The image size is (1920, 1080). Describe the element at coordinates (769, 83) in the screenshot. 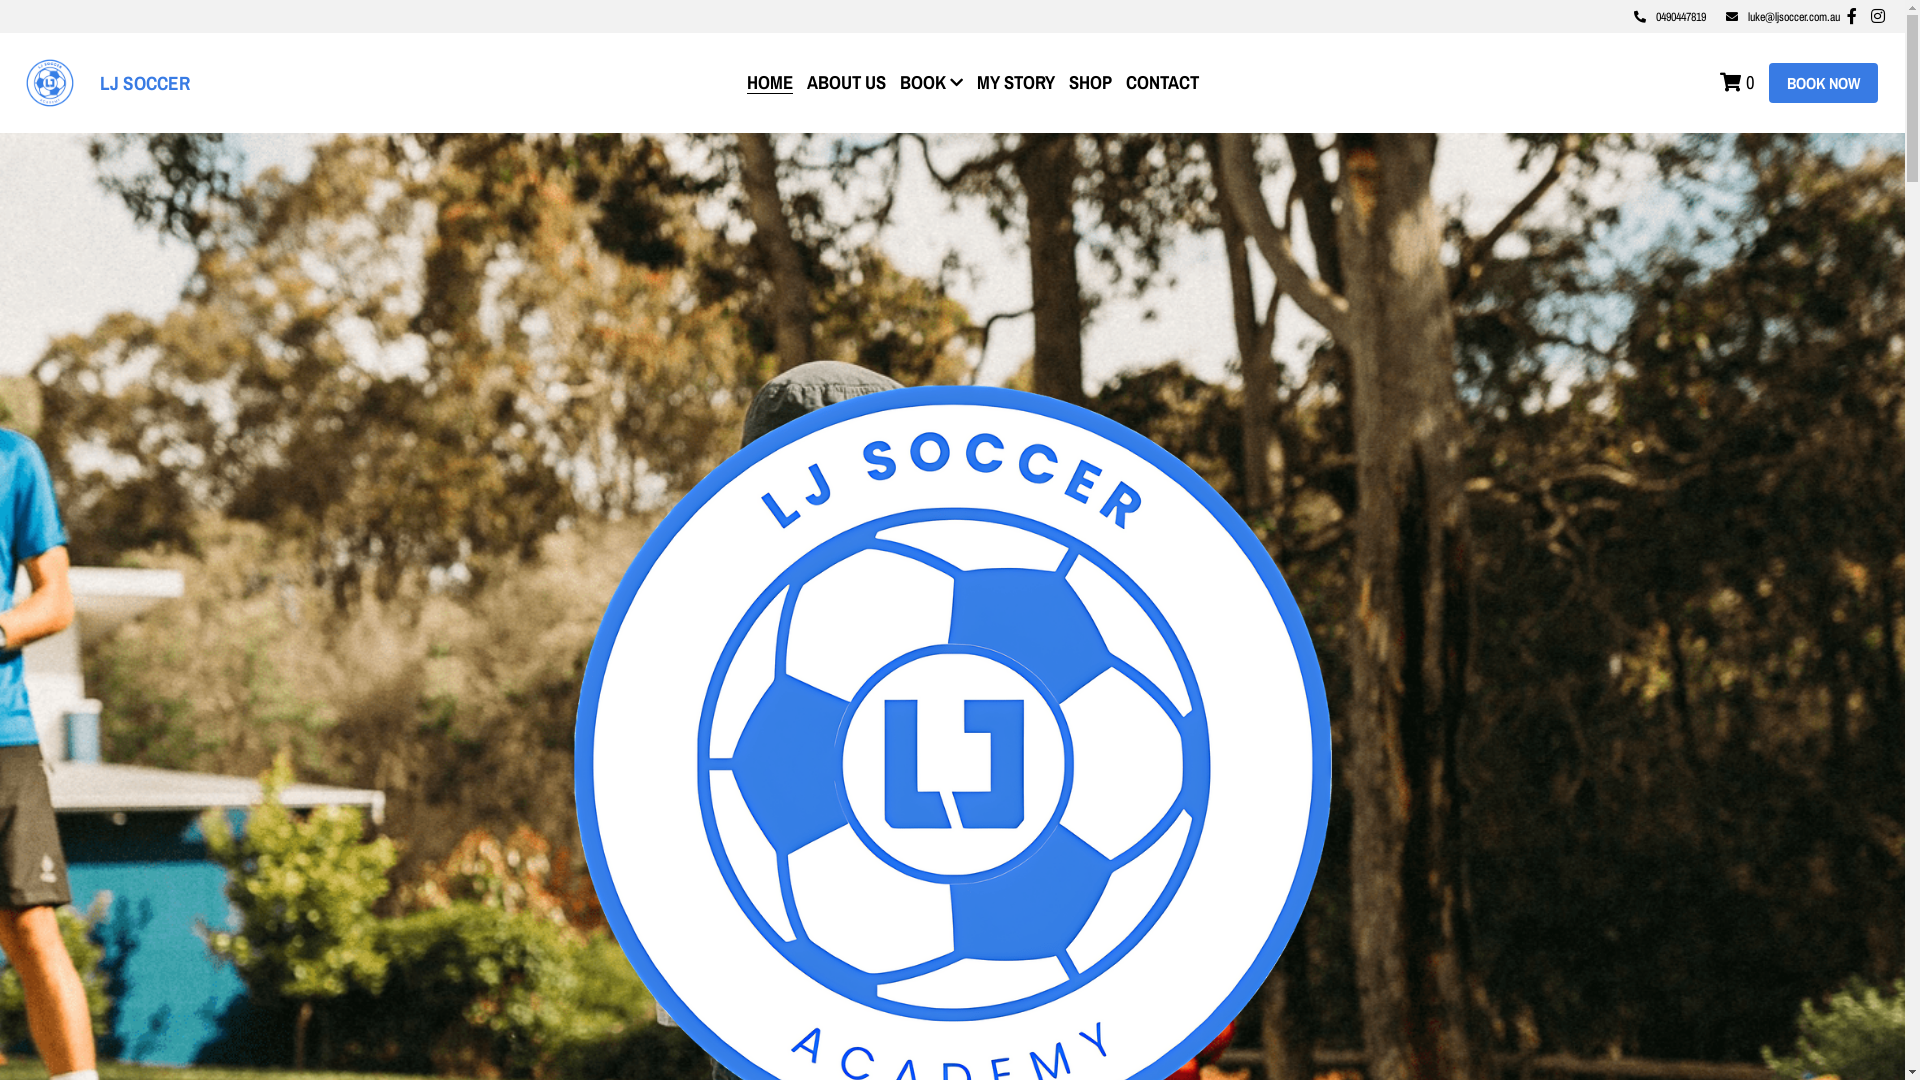

I see `HOME` at that location.